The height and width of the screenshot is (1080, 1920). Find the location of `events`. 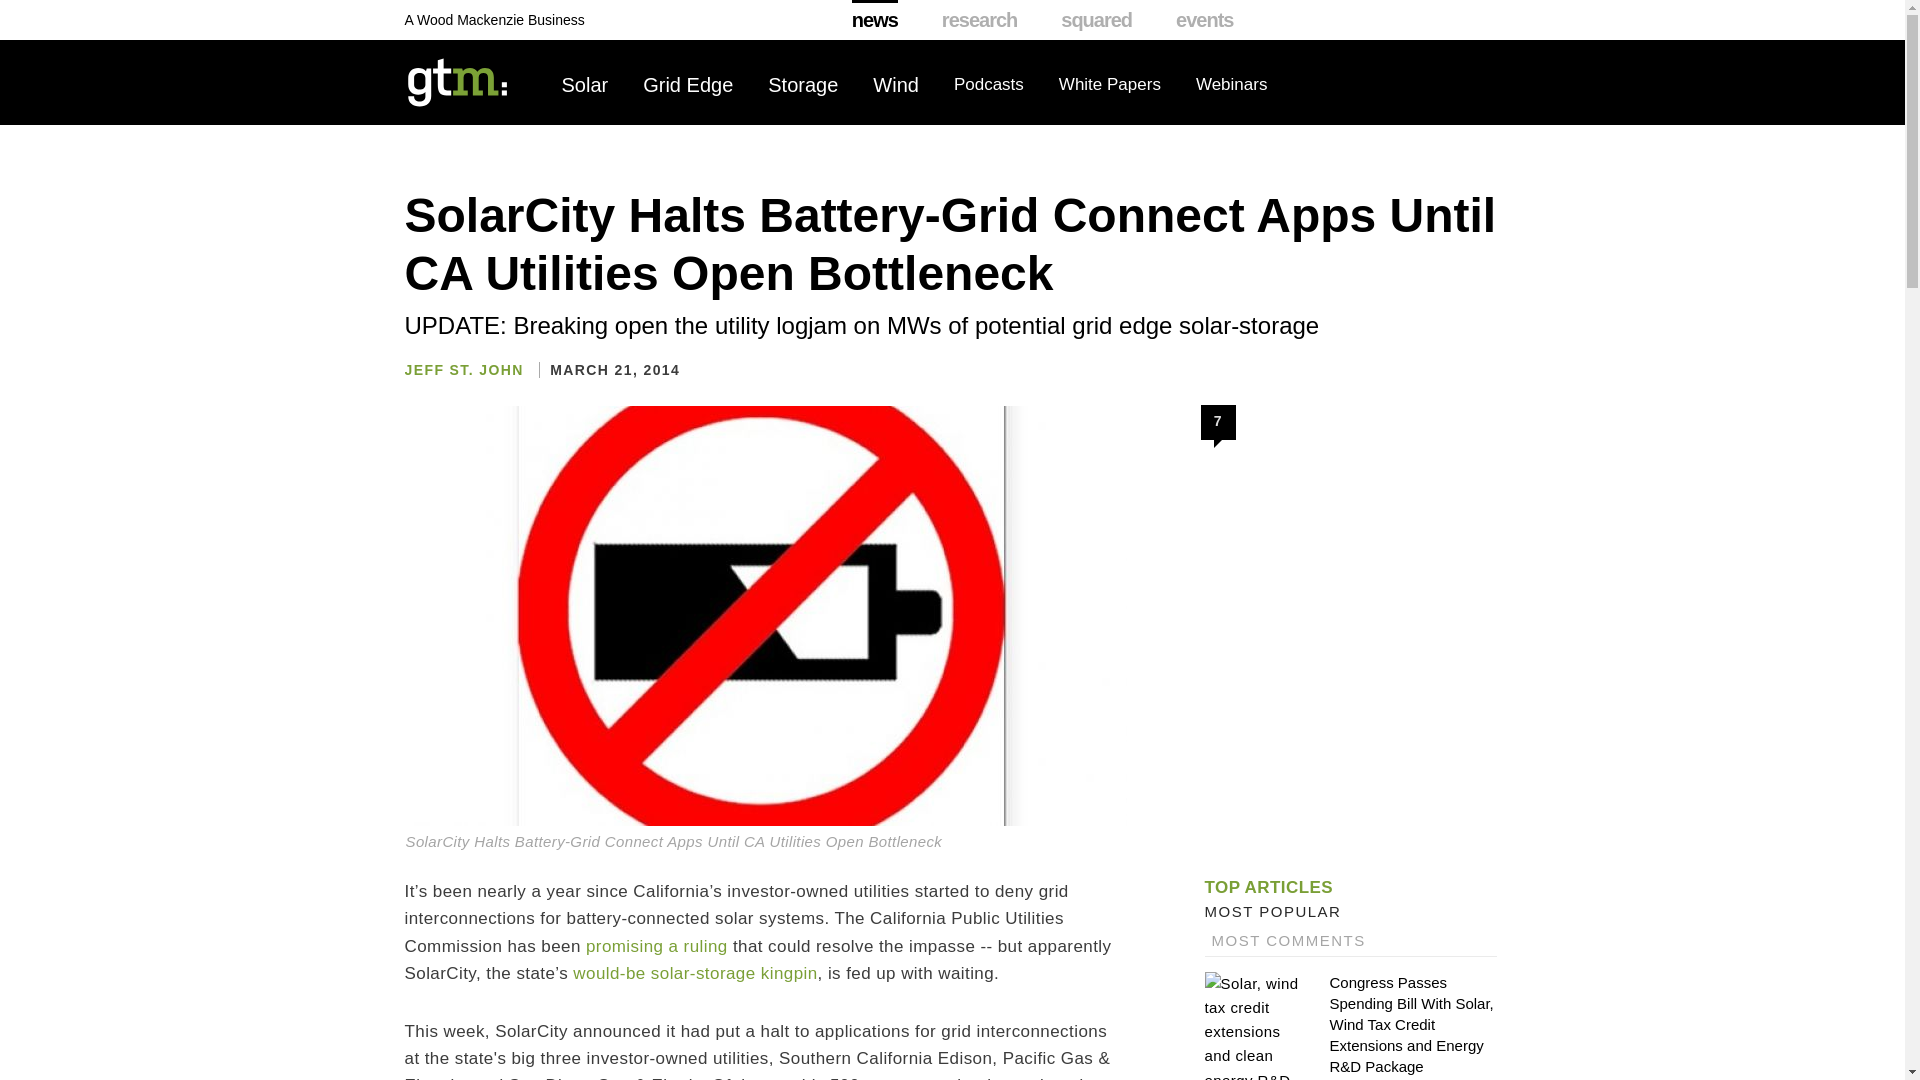

events is located at coordinates (1204, 20).